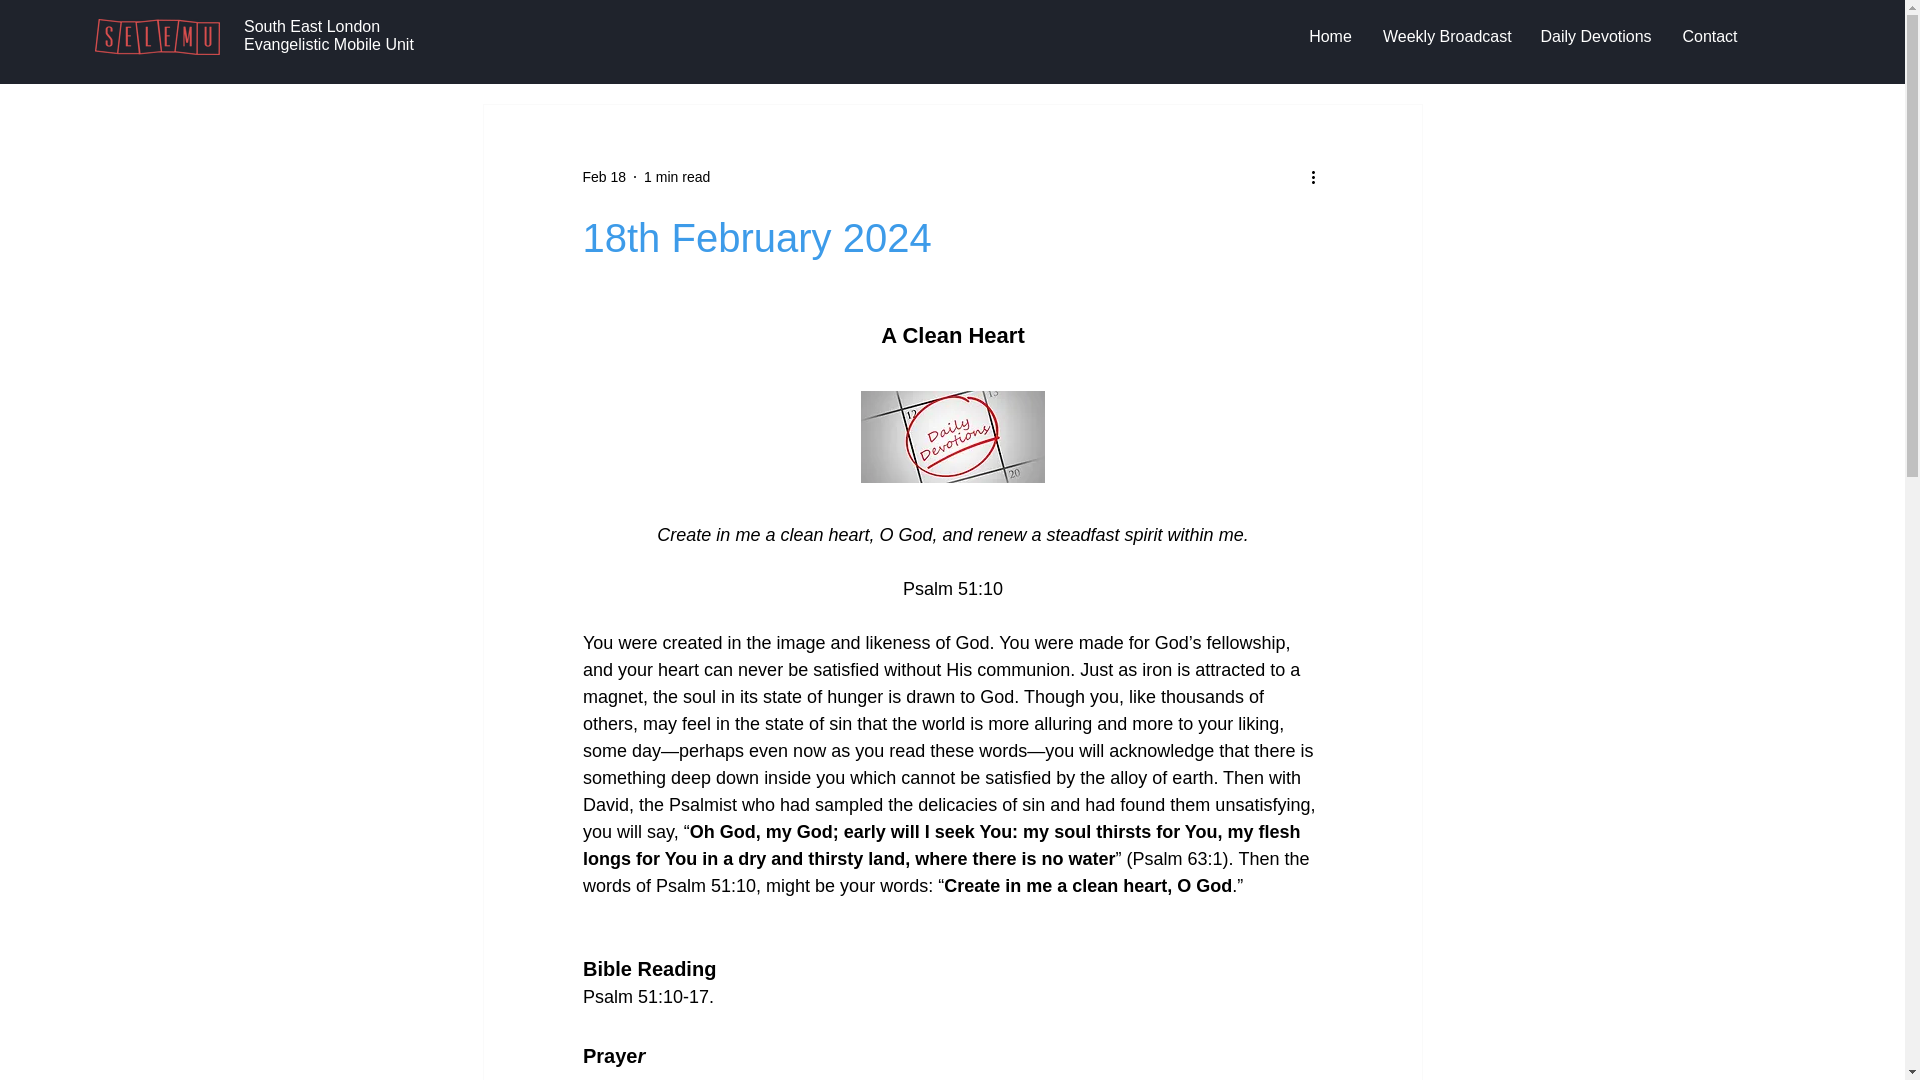 This screenshot has width=1920, height=1080. Describe the element at coordinates (1330, 36) in the screenshot. I see `Home` at that location.